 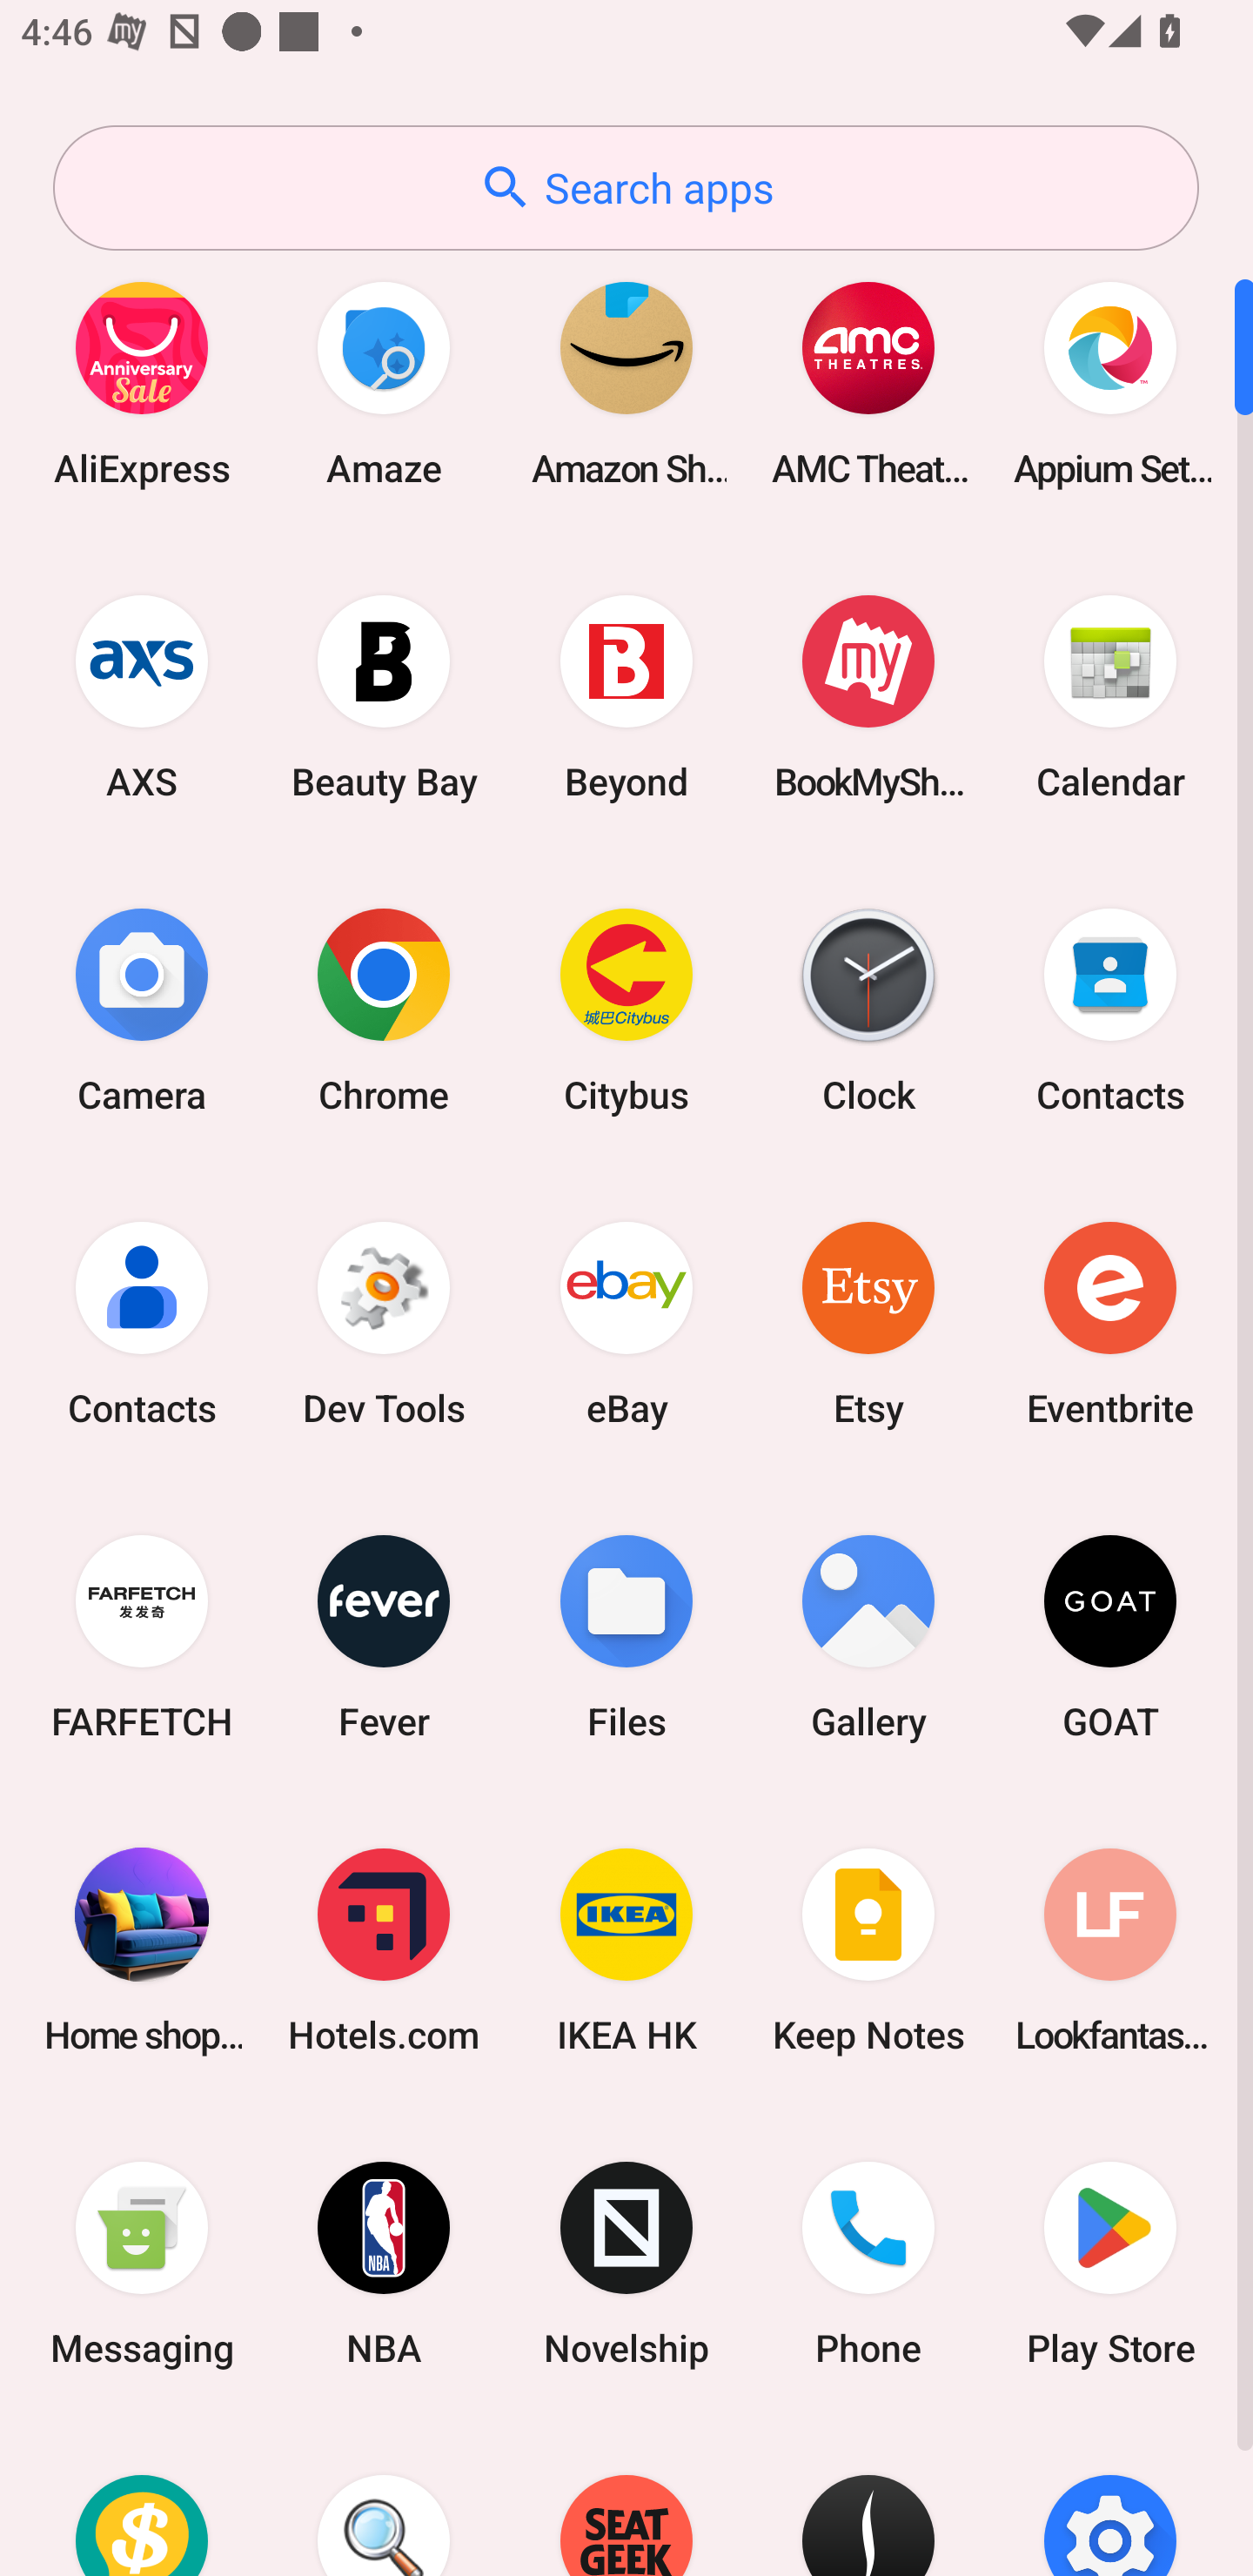 I want to click on Amazon Shopping, so click(x=626, y=383).